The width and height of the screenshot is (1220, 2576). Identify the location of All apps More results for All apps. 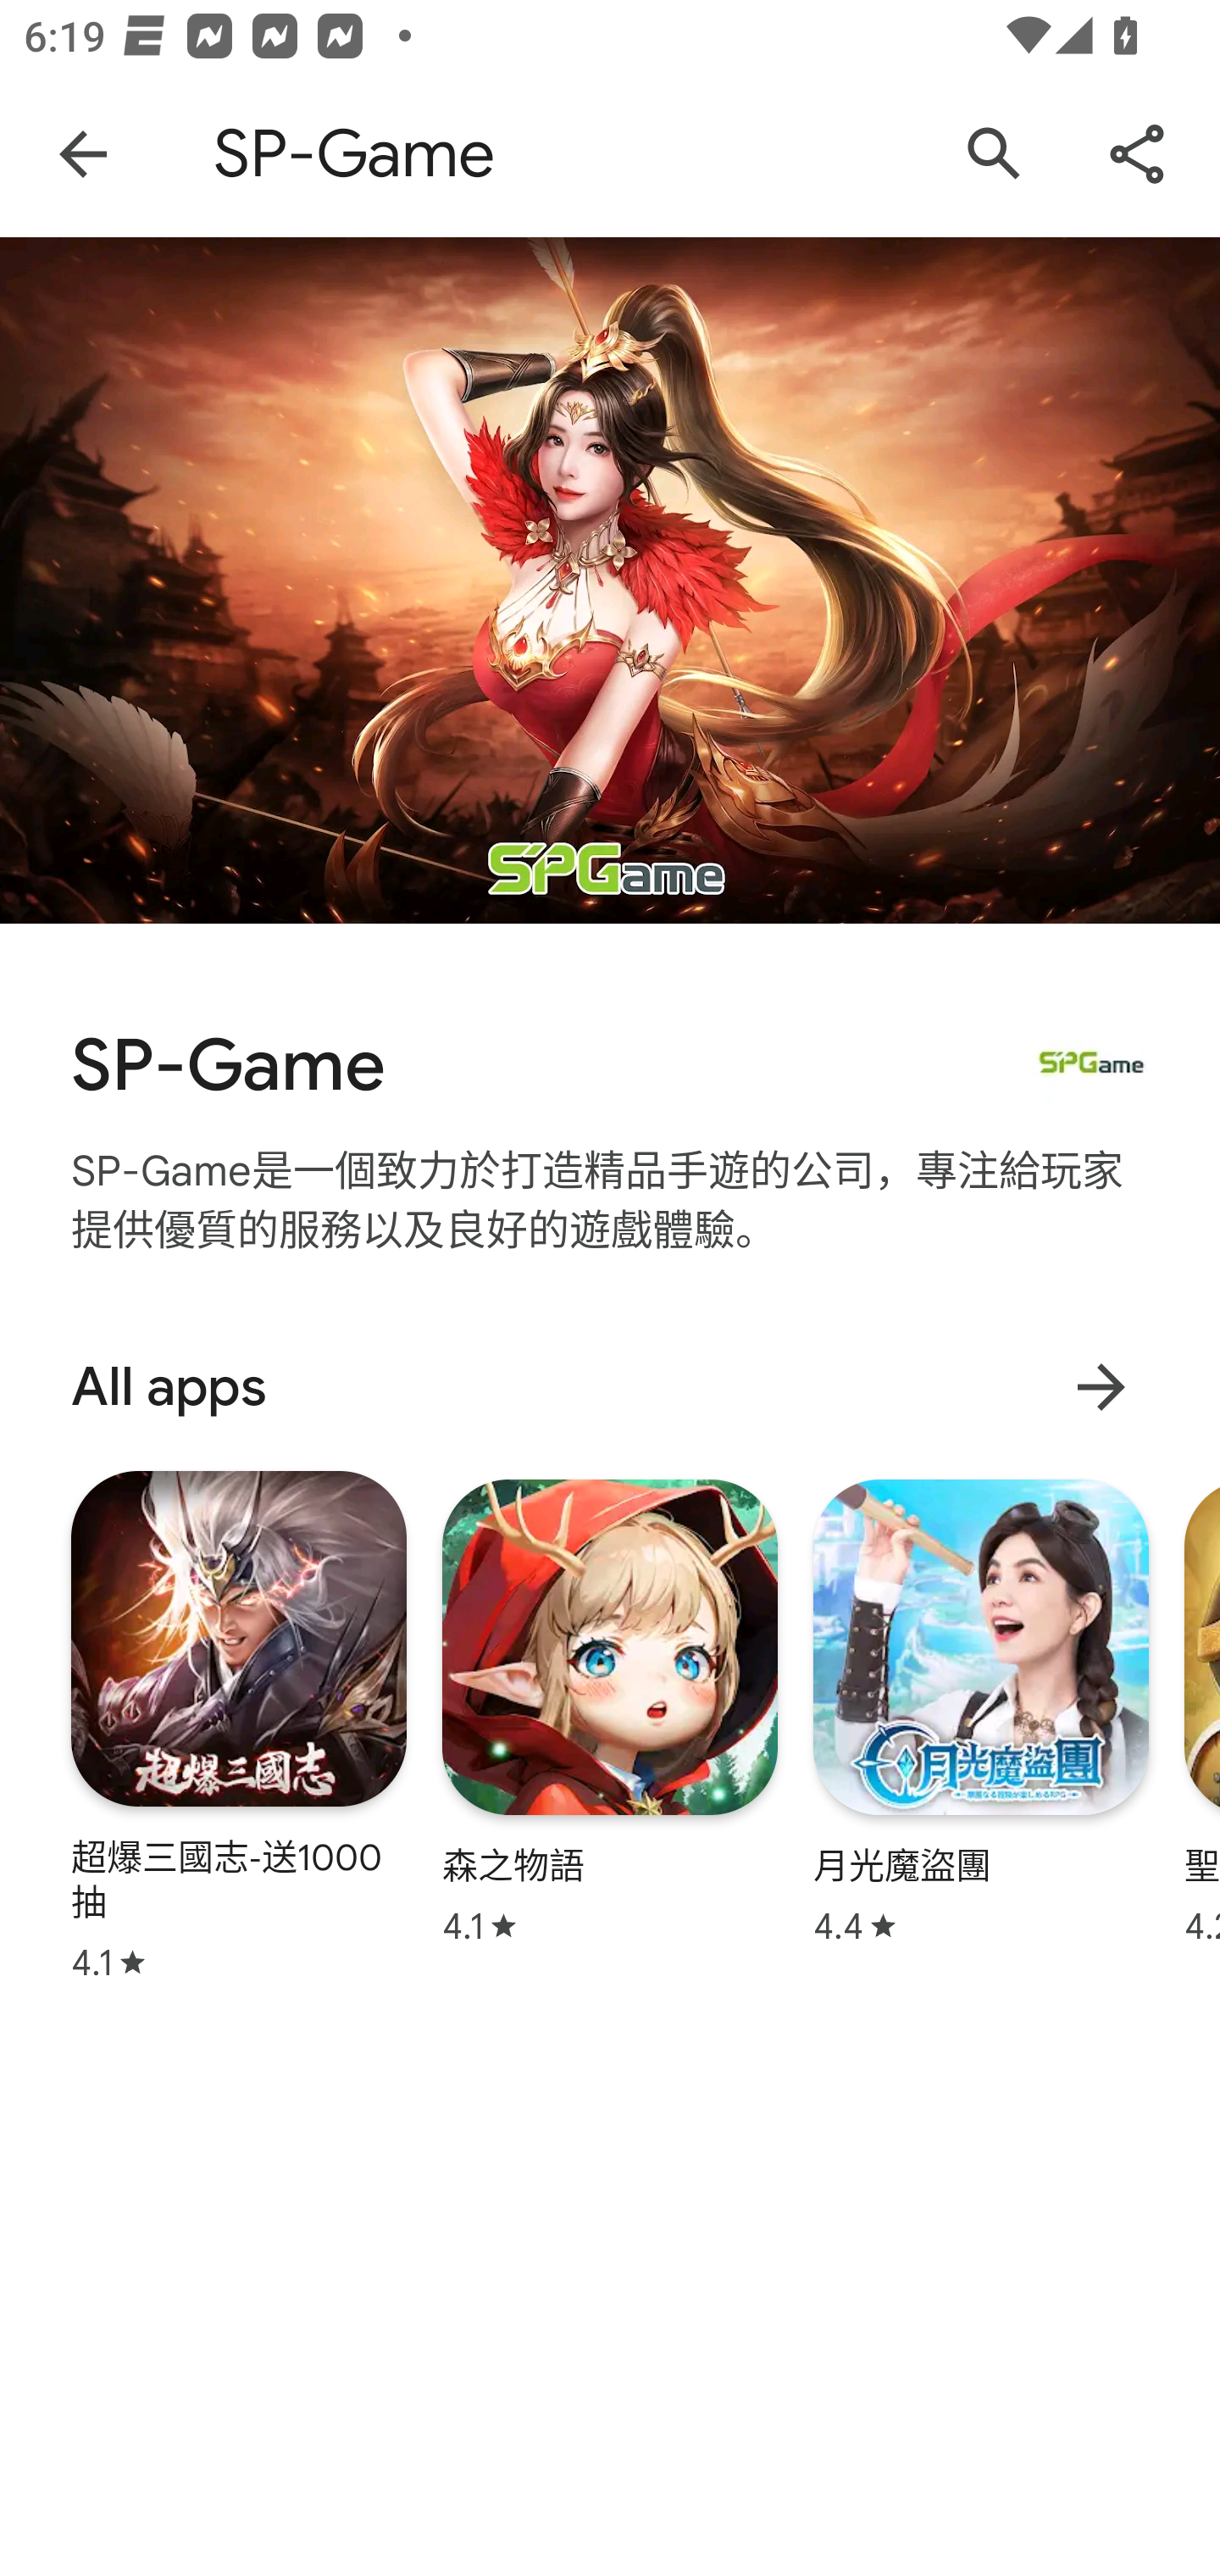
(610, 1386).